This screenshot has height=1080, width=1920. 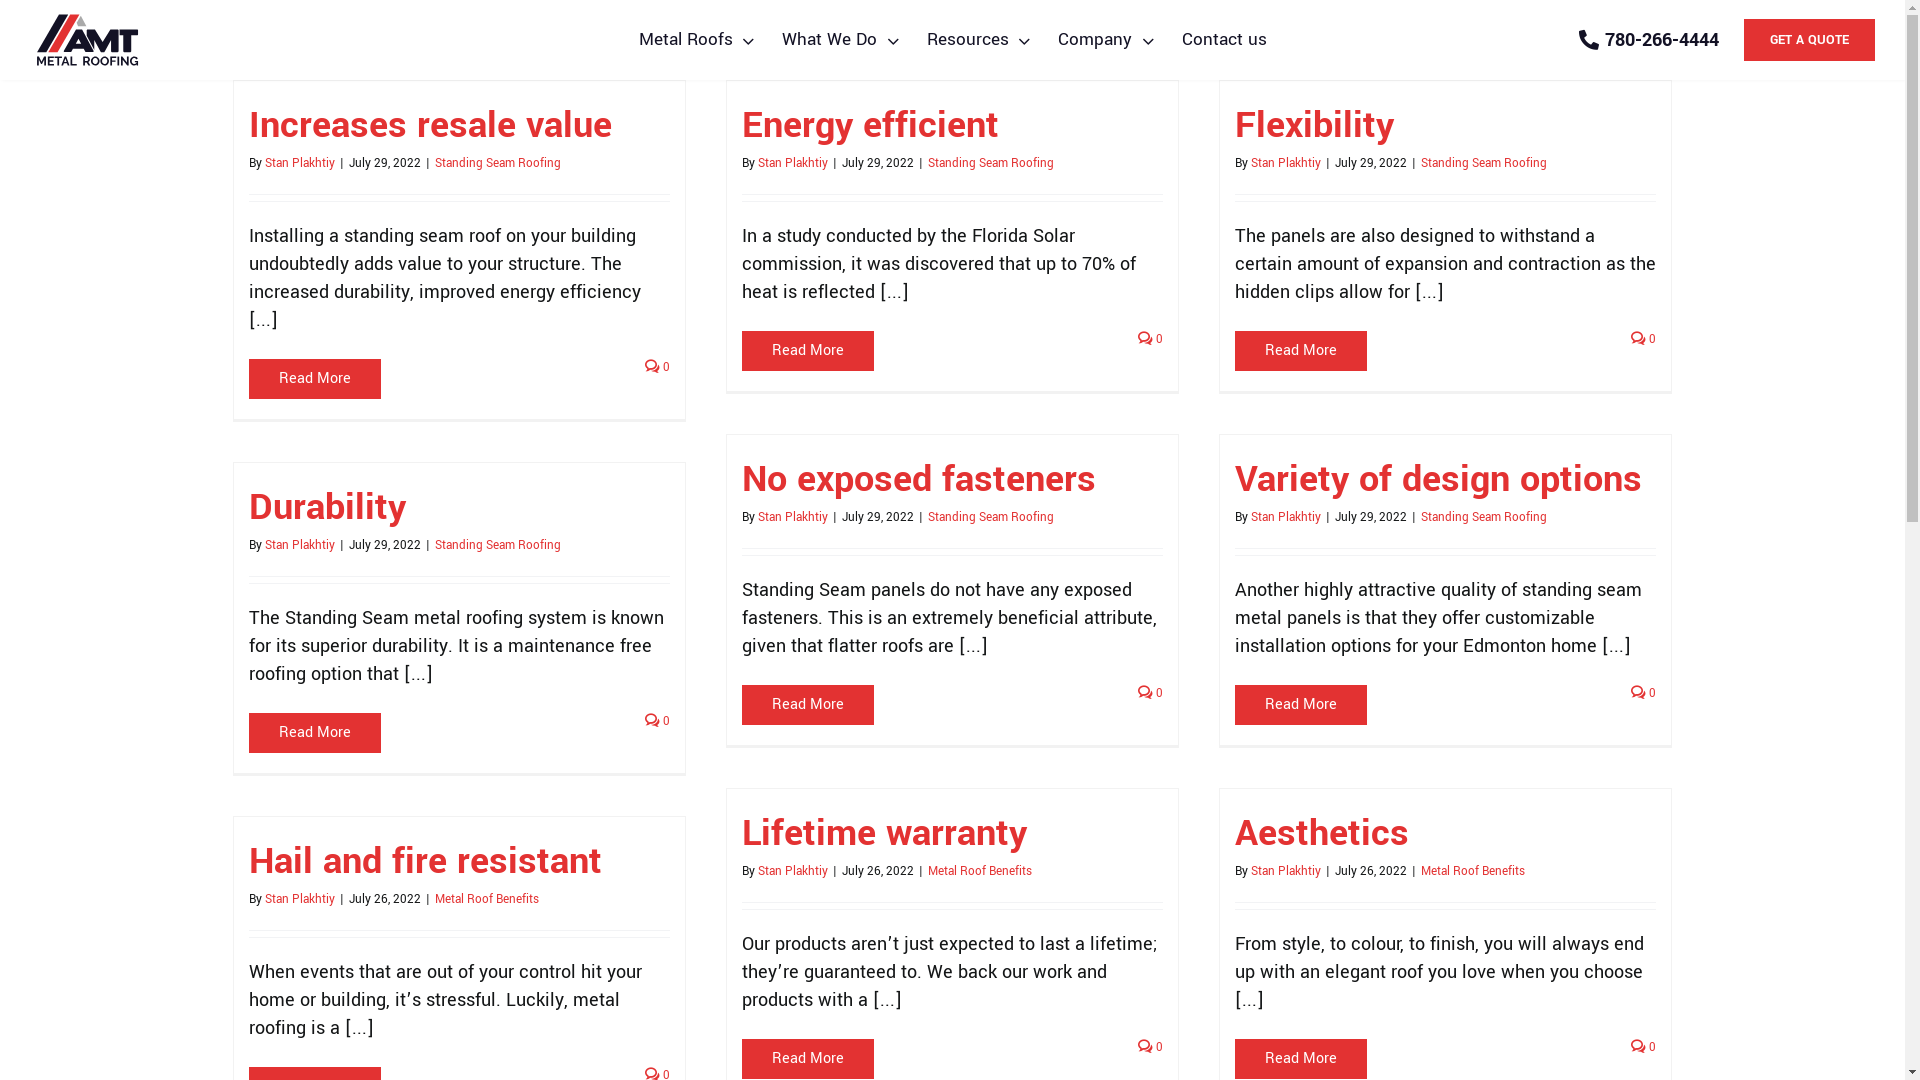 What do you see at coordinates (658, 720) in the screenshot?
I see ` 0` at bounding box center [658, 720].